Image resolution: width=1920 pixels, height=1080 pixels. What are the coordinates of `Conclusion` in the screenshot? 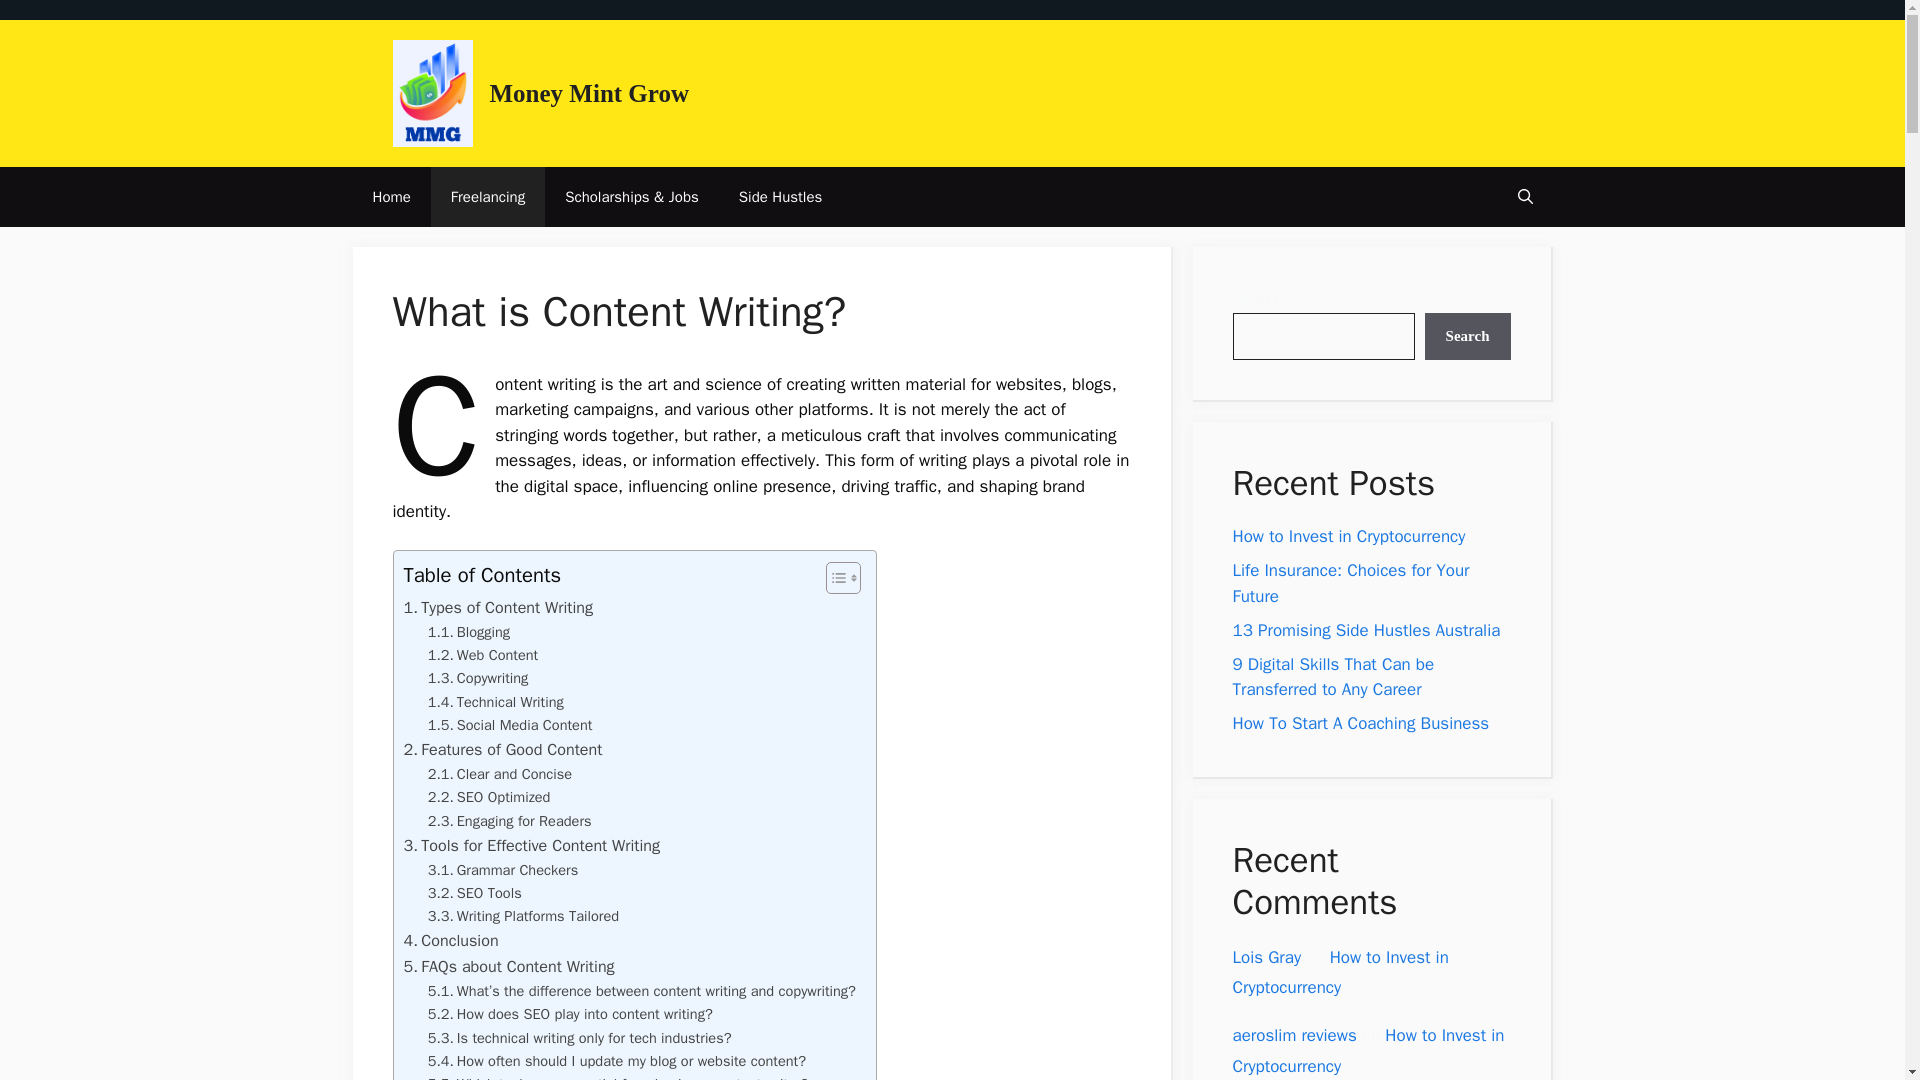 It's located at (451, 940).